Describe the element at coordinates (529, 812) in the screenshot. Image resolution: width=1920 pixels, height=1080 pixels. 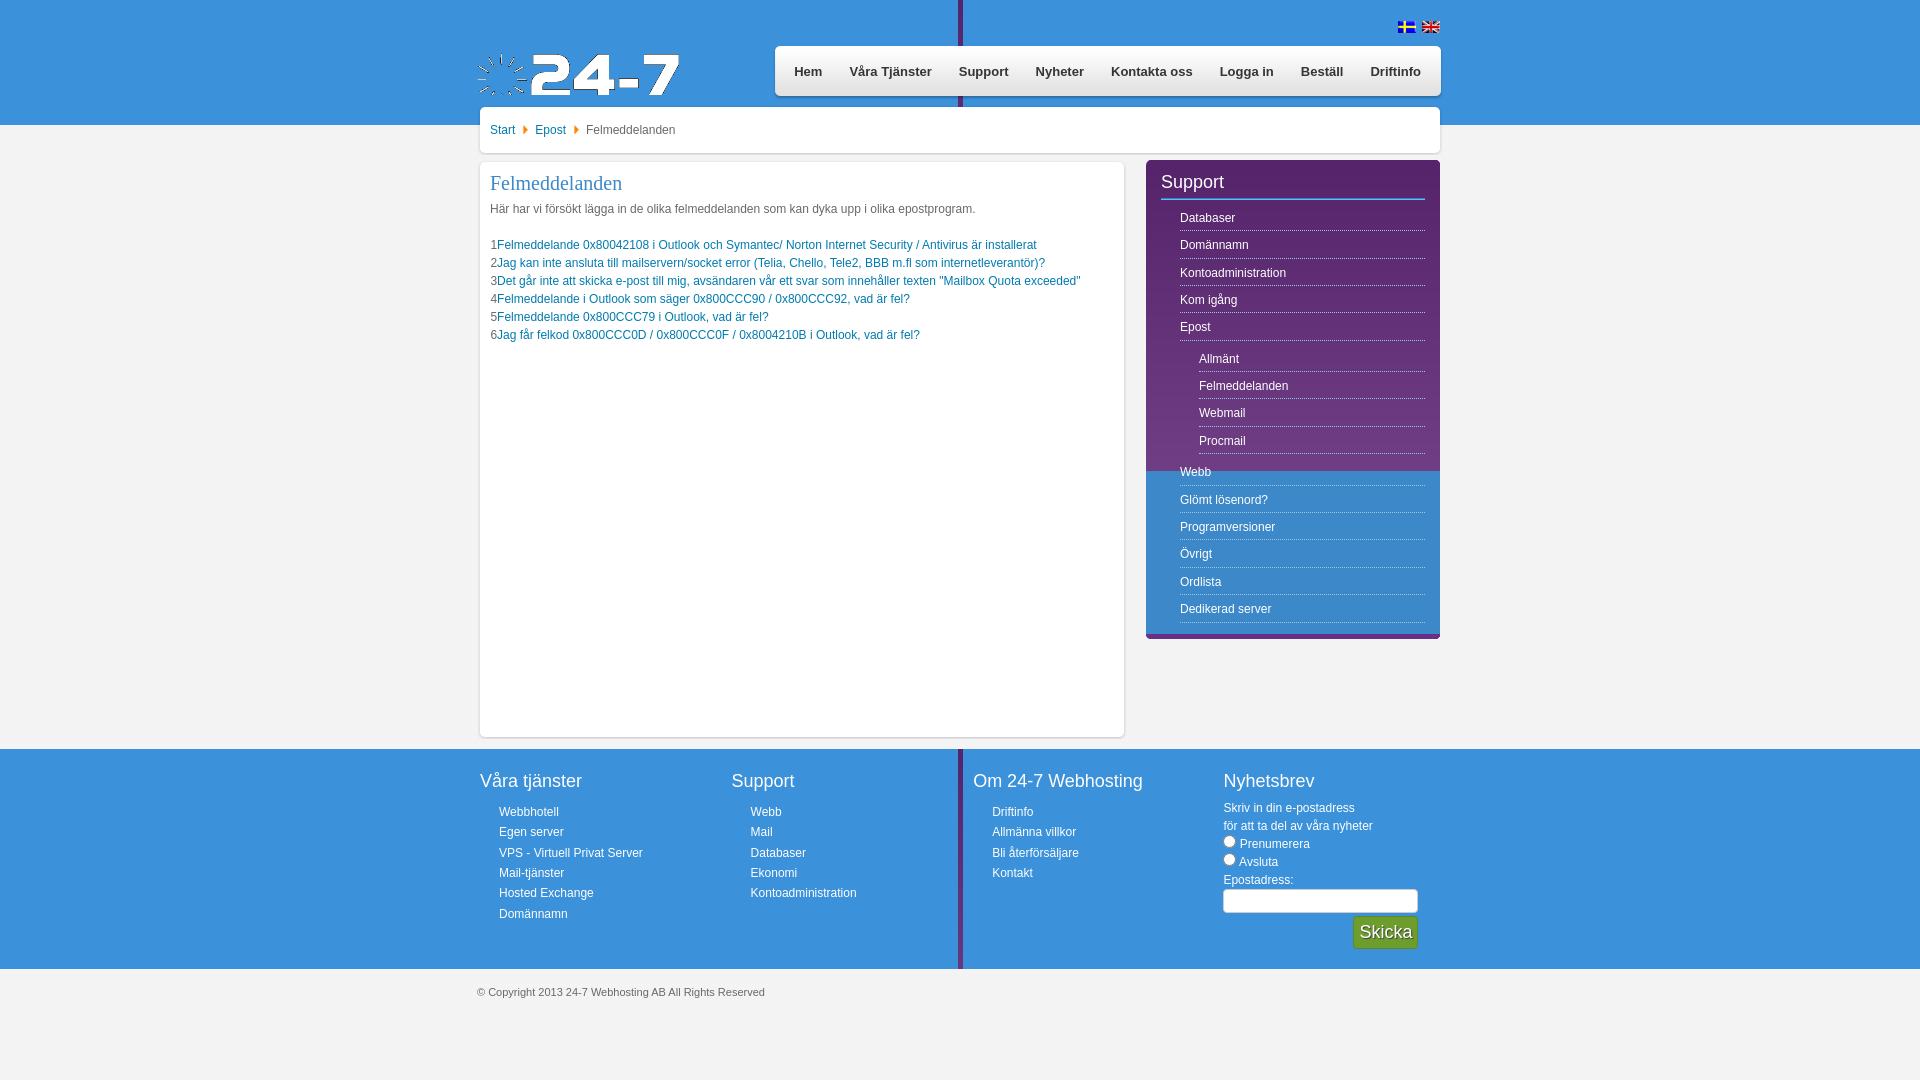
I see `Webbhotell` at that location.